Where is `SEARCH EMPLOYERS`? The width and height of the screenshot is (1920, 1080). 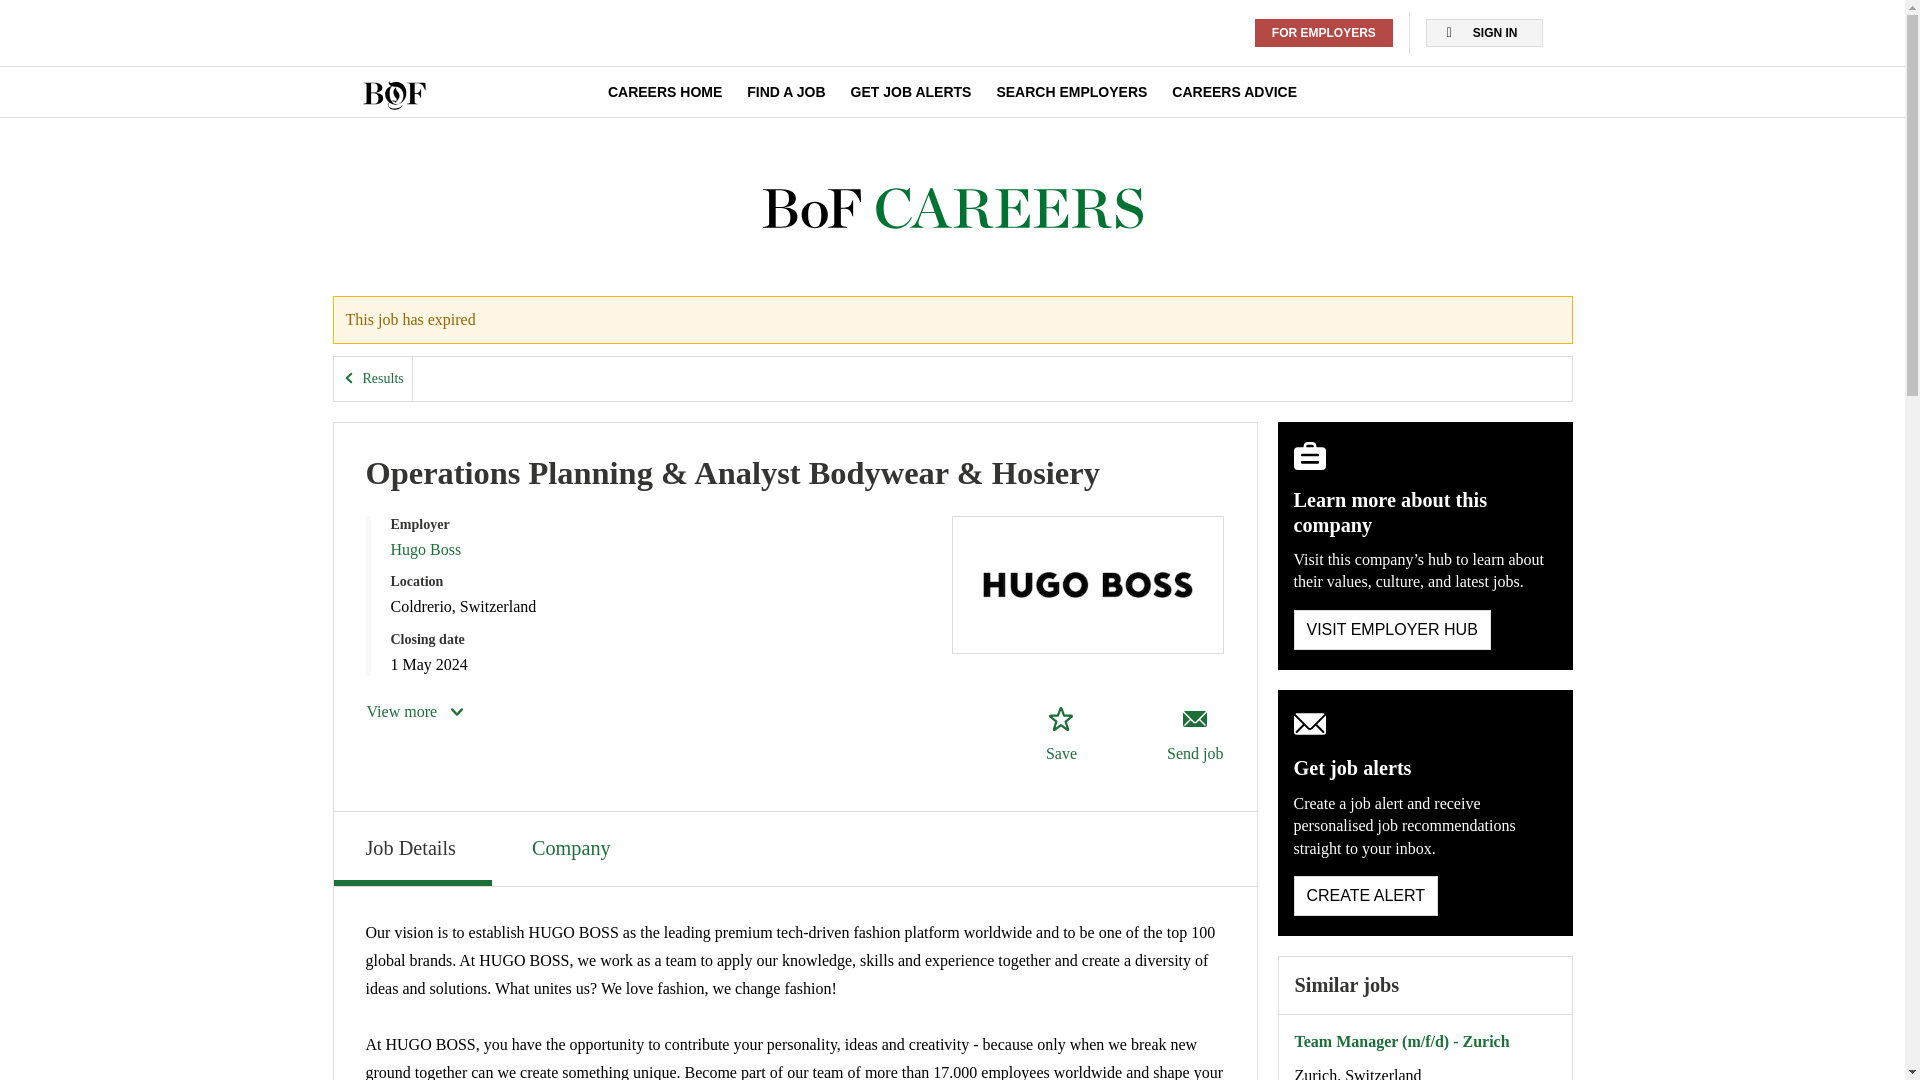
SEARCH EMPLOYERS is located at coordinates (1366, 895).